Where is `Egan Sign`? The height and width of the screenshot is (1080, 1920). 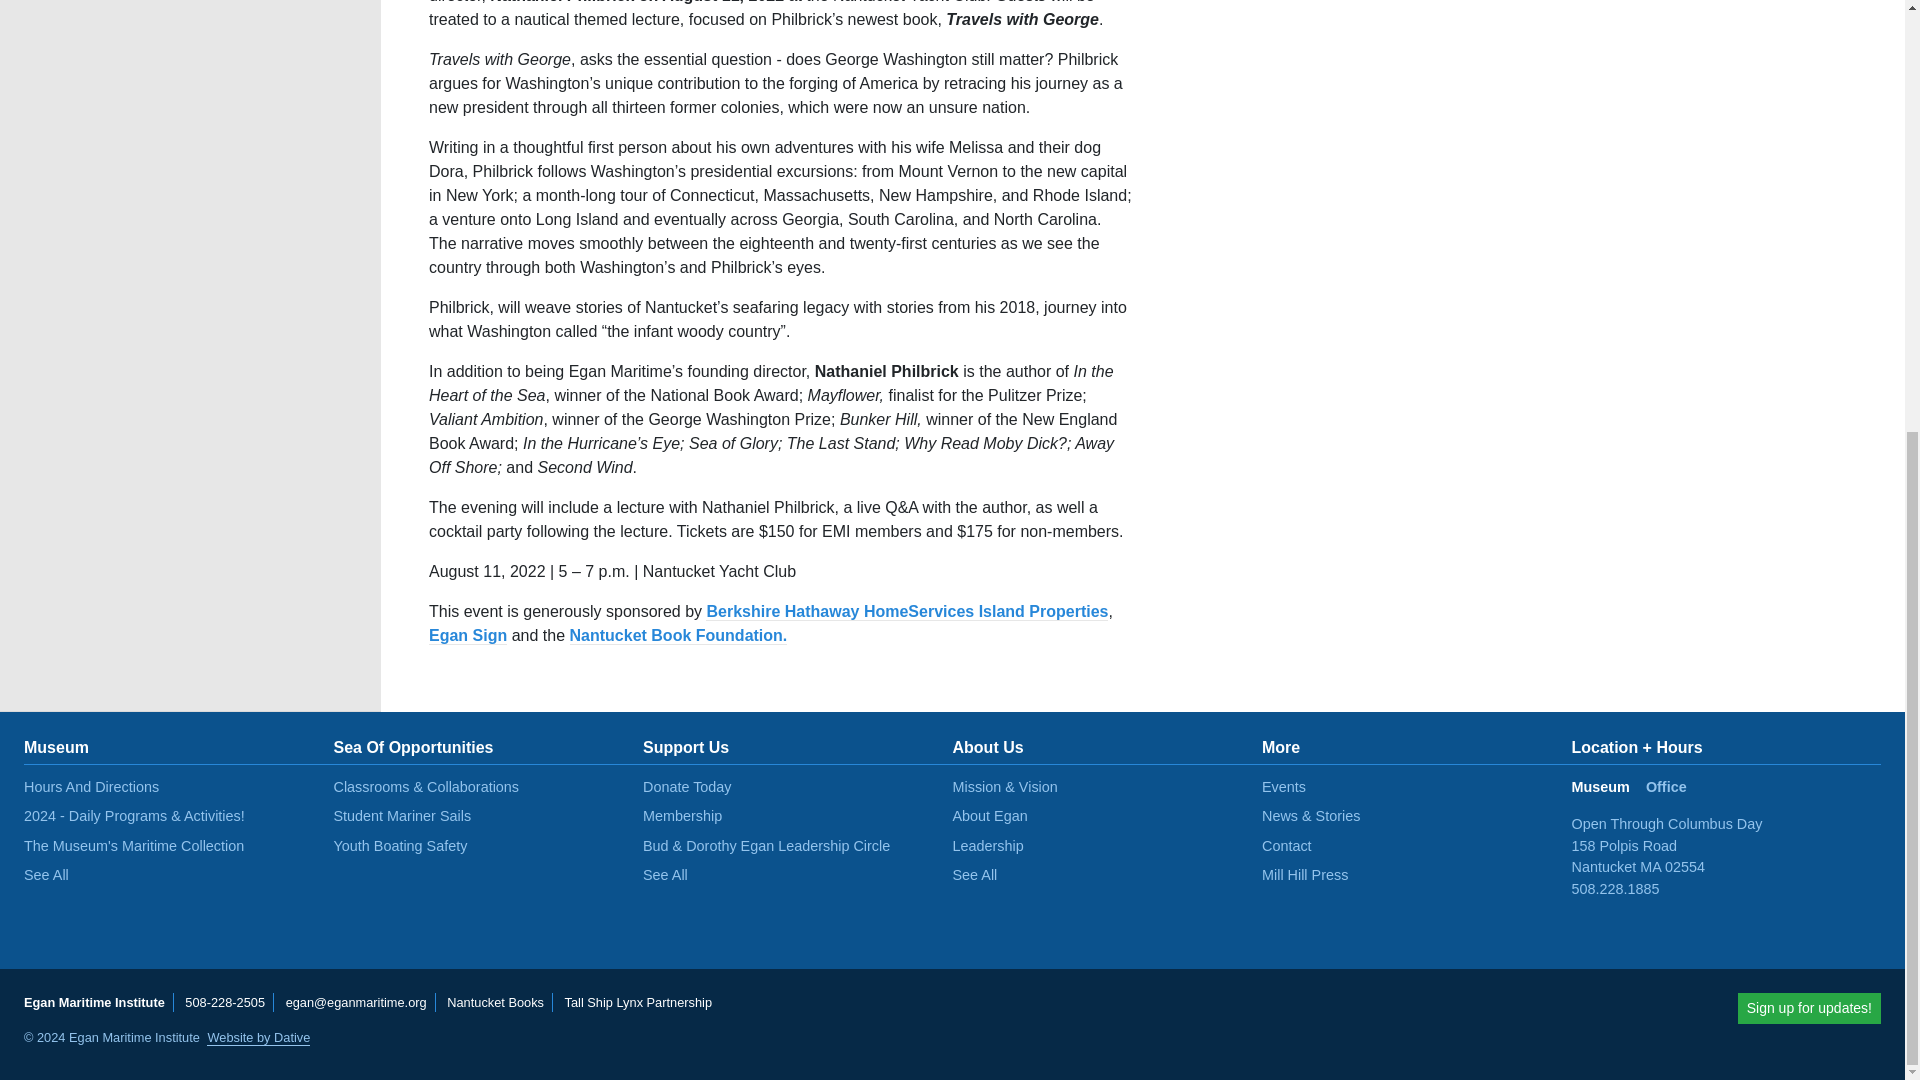
Egan Sign is located at coordinates (467, 636).